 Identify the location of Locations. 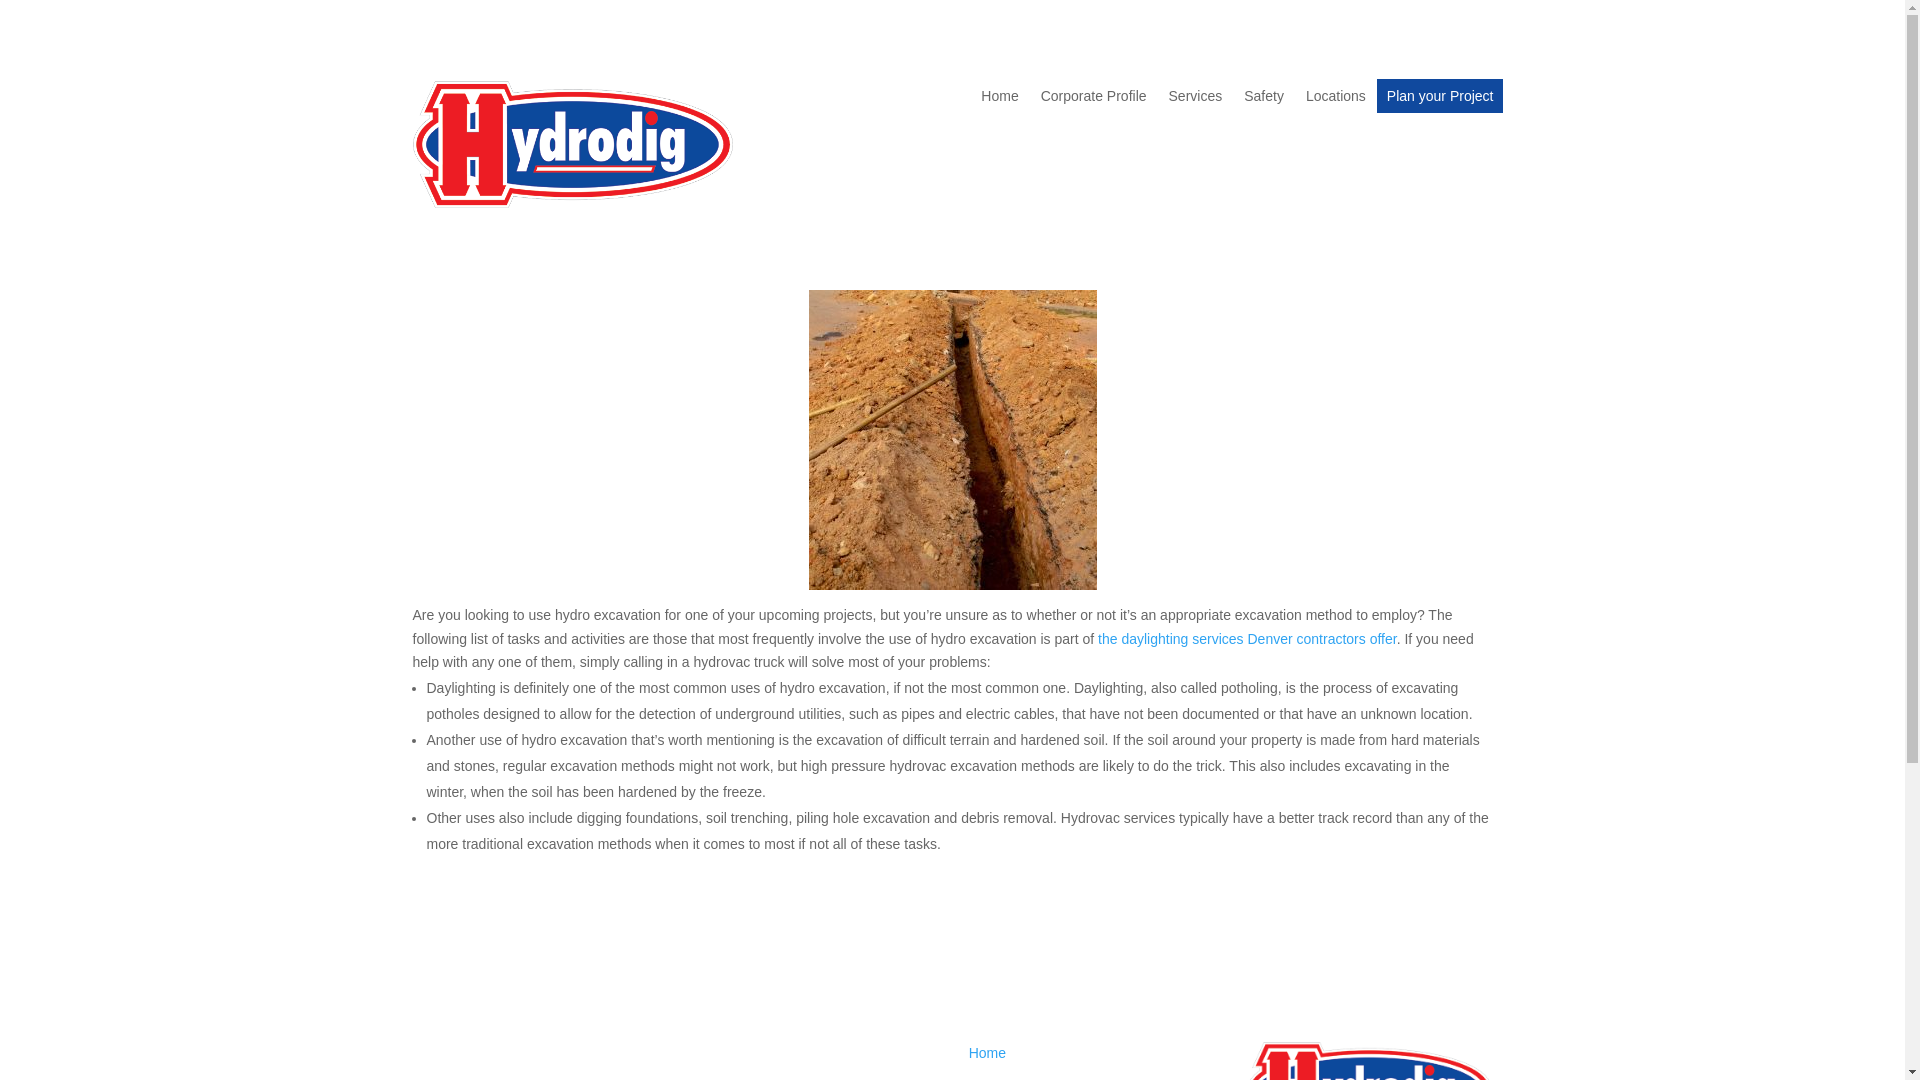
(1335, 100).